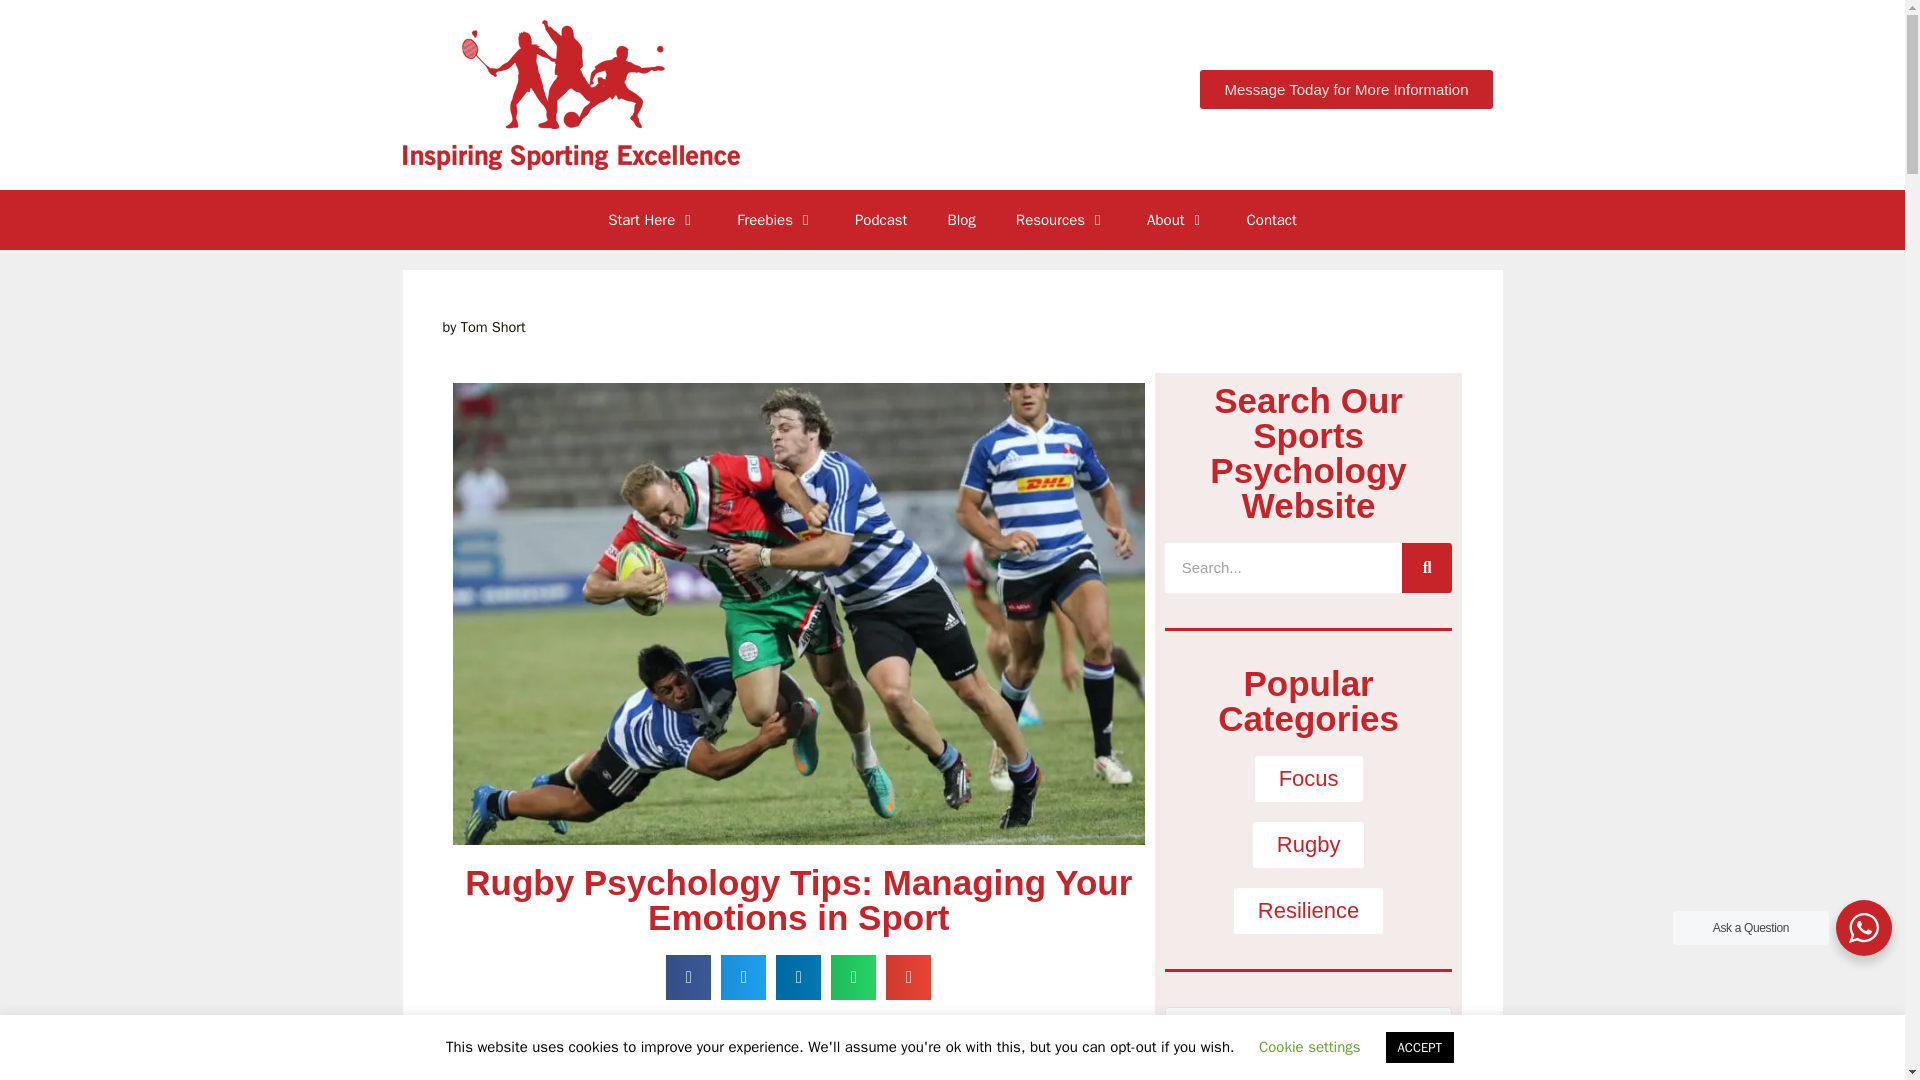 This screenshot has height=1080, width=1920. What do you see at coordinates (960, 220) in the screenshot?
I see `Blog` at bounding box center [960, 220].